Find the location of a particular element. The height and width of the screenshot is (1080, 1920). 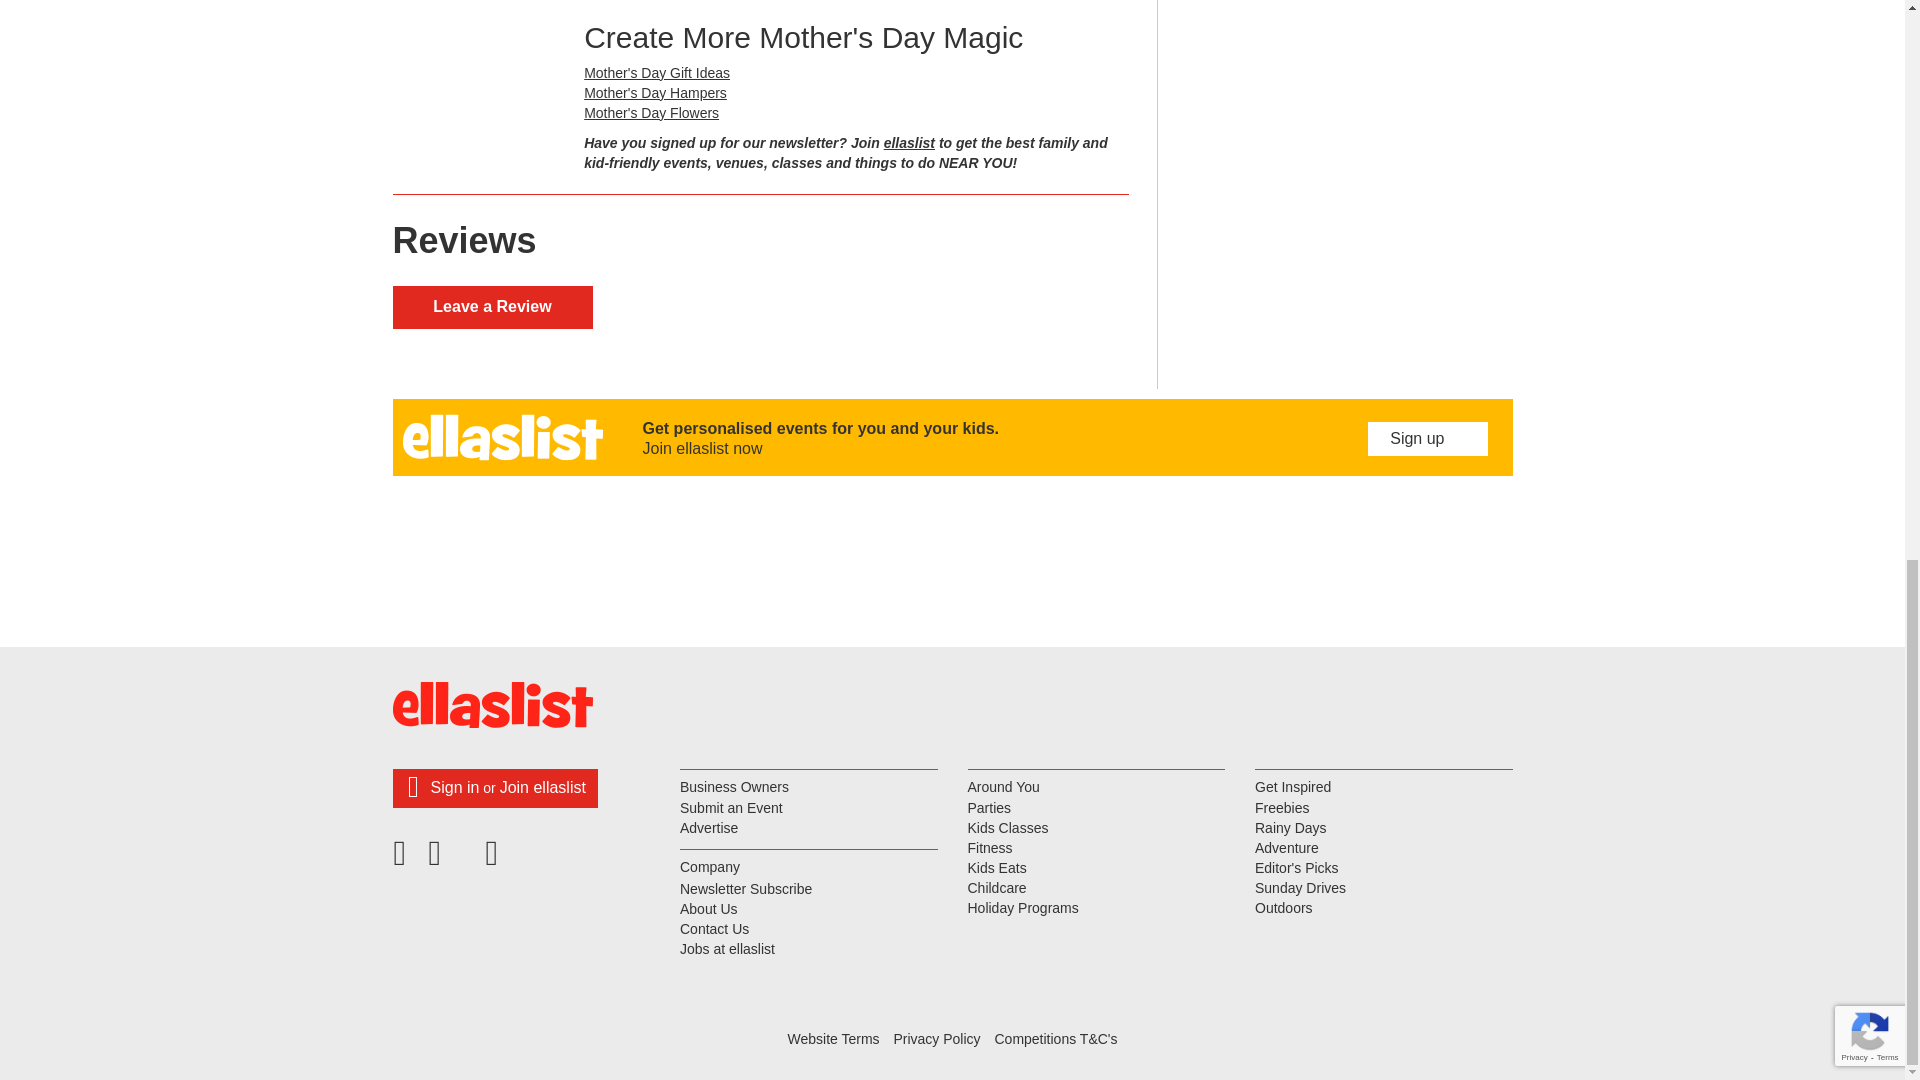

About Us is located at coordinates (808, 910).